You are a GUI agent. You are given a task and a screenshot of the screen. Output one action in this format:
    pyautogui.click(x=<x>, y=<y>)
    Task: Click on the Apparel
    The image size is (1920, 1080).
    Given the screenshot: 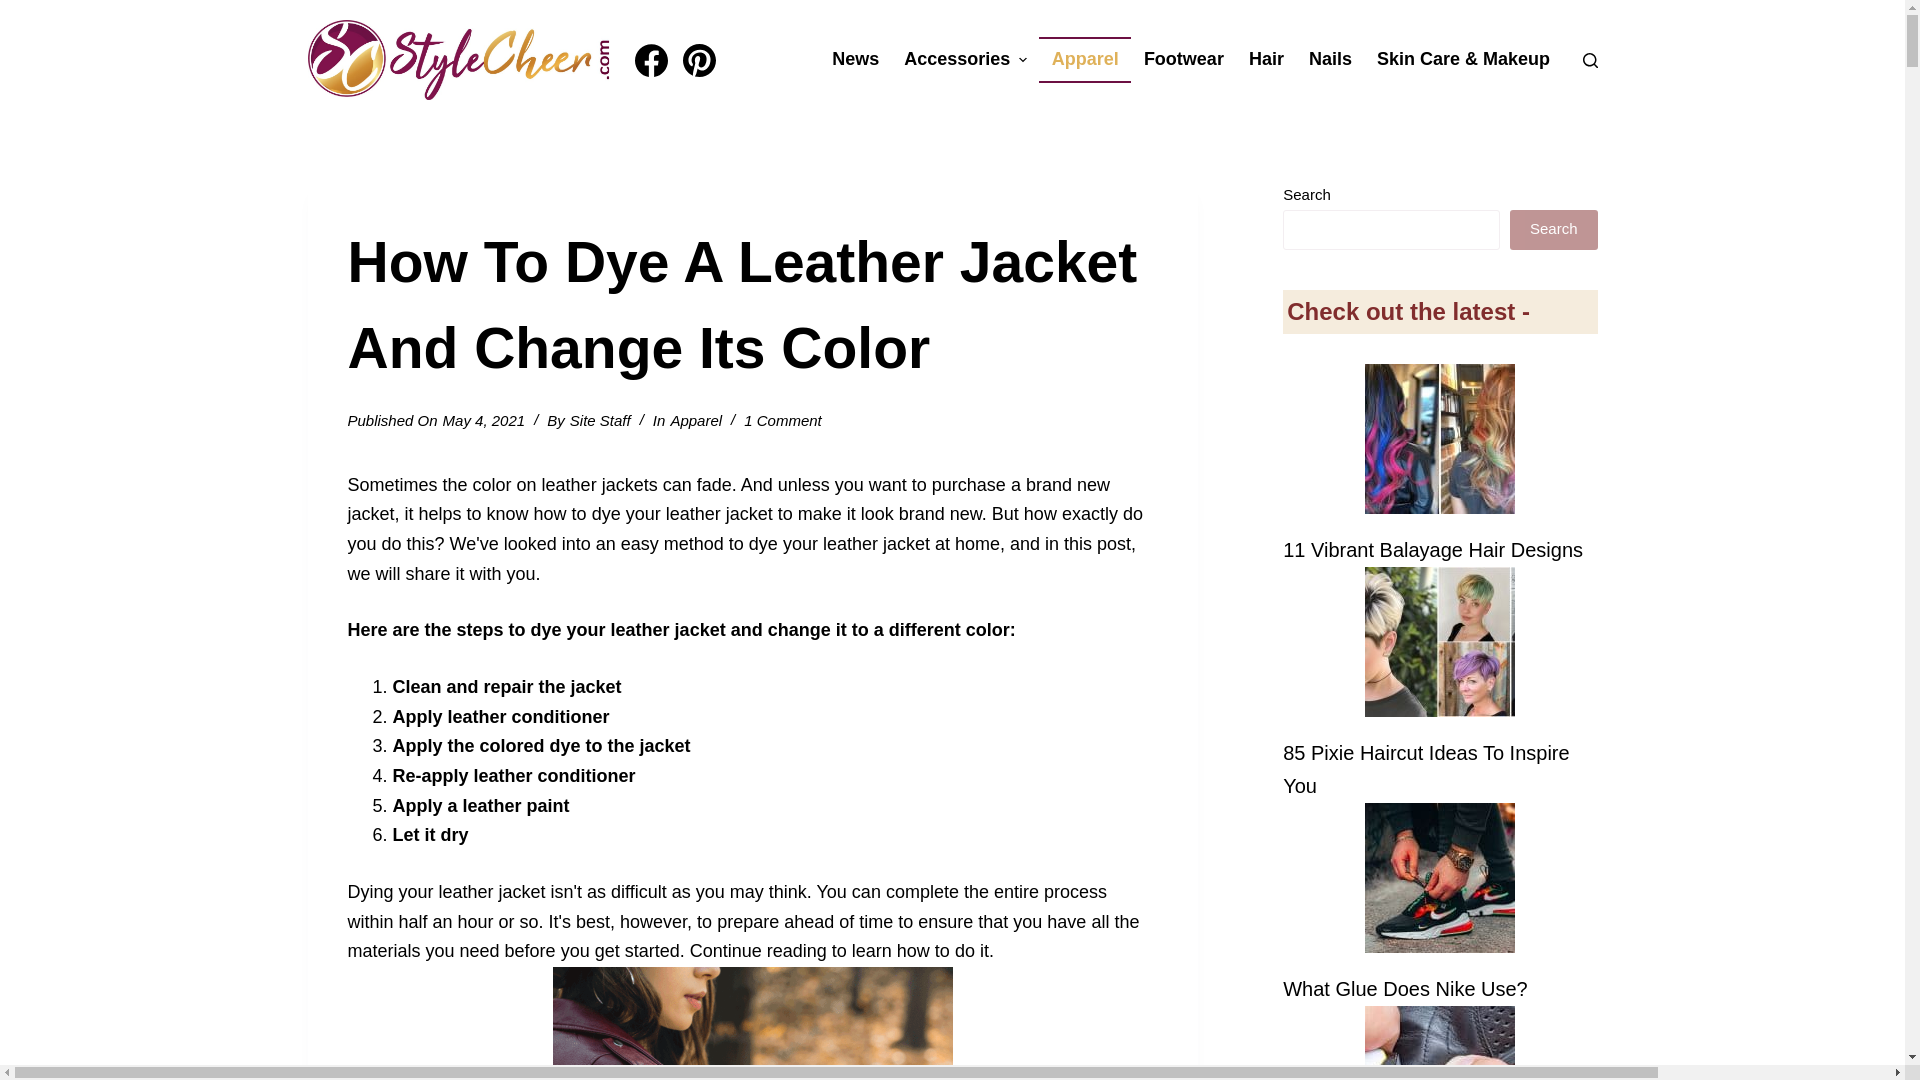 What is the action you would take?
    pyautogui.click(x=696, y=420)
    